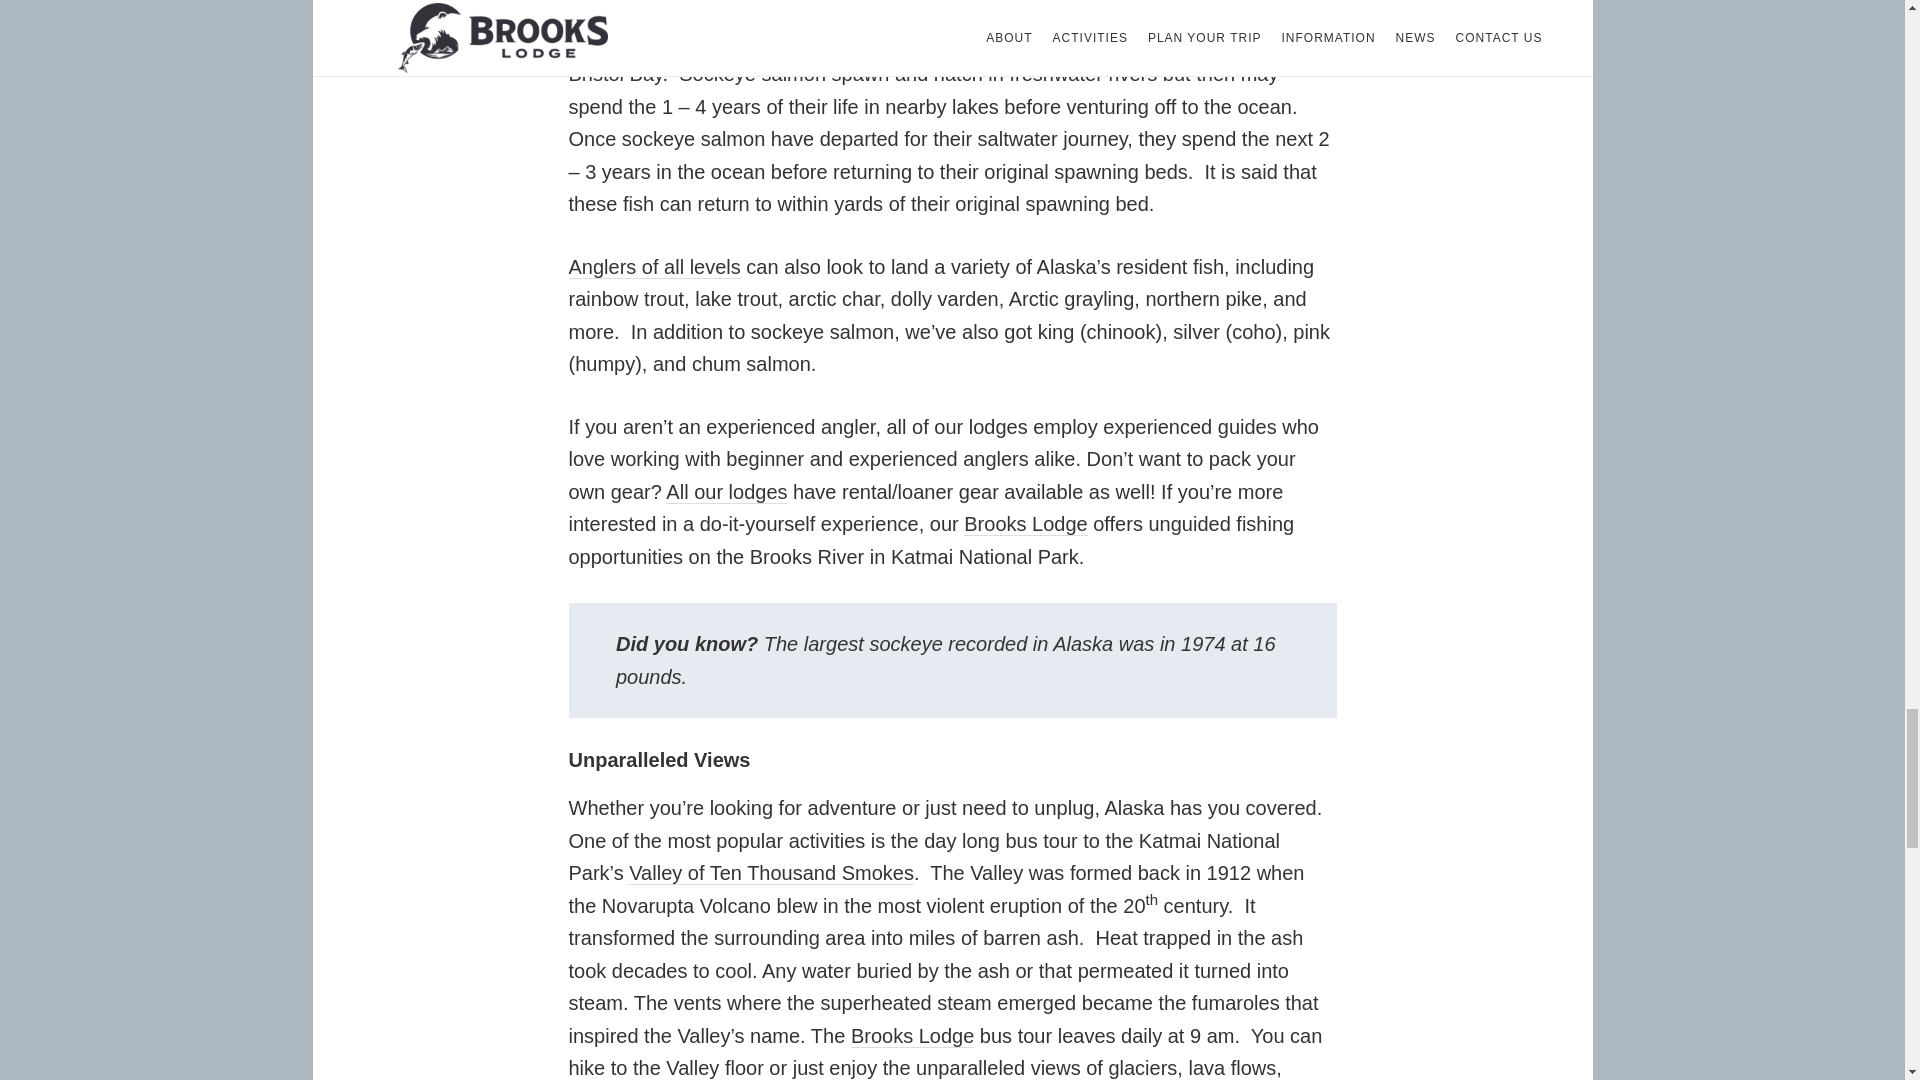  Describe the element at coordinates (771, 872) in the screenshot. I see `Valley of Ten Thousand Smokes` at that location.